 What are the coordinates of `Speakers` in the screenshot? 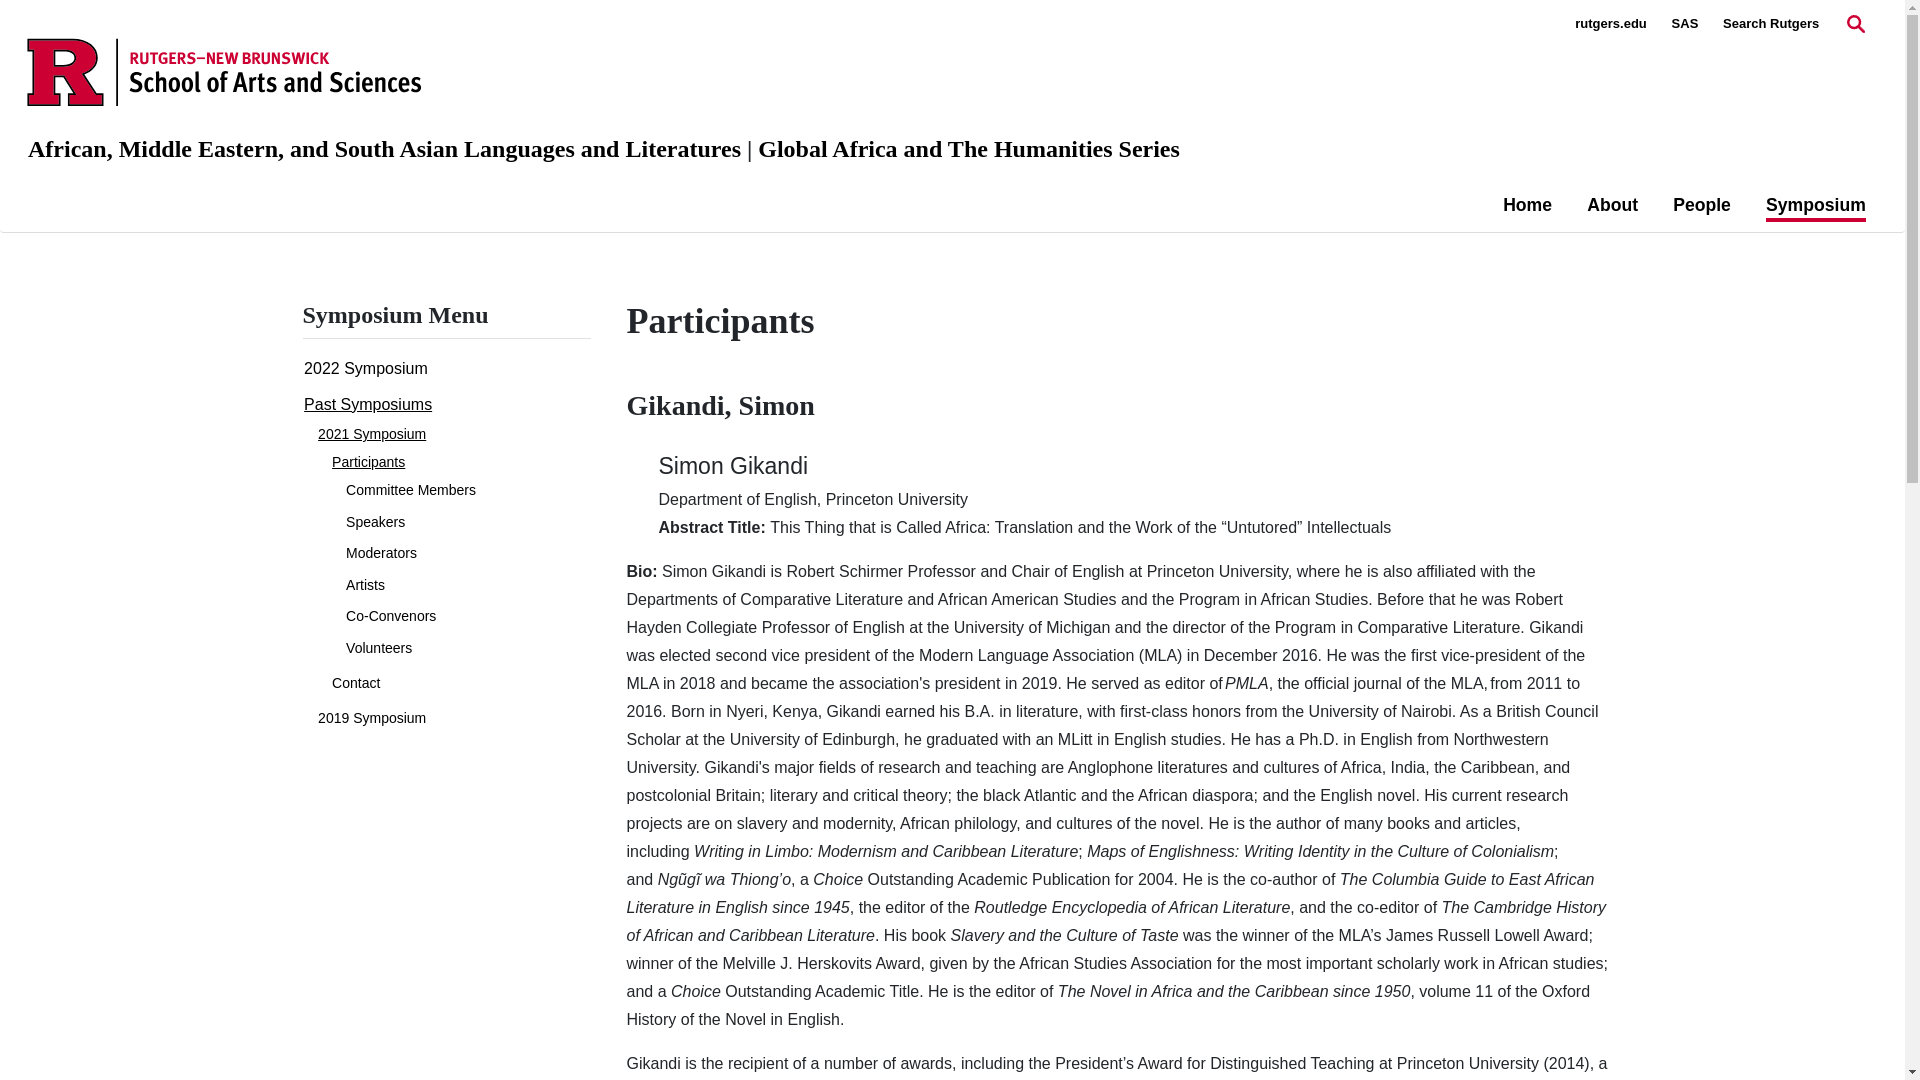 It's located at (375, 522).